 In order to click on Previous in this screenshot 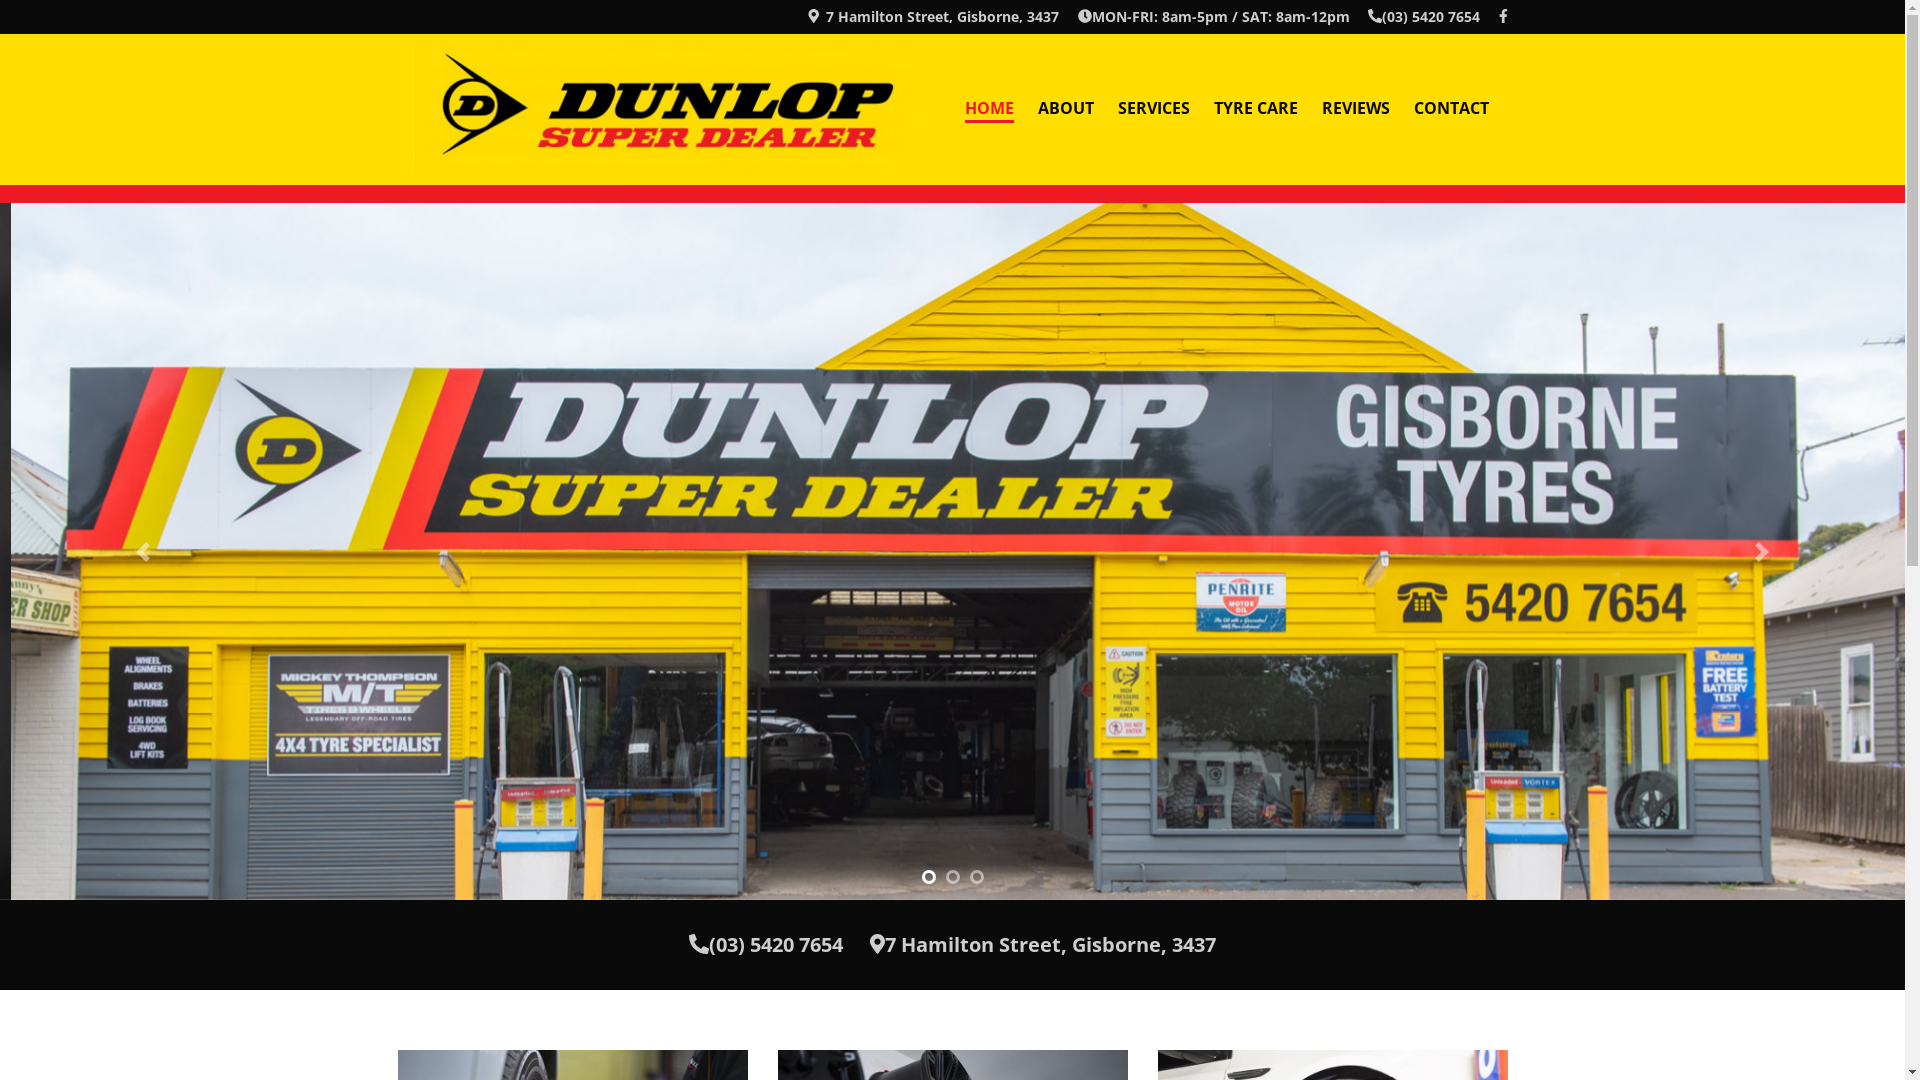, I will do `click(143, 552)`.